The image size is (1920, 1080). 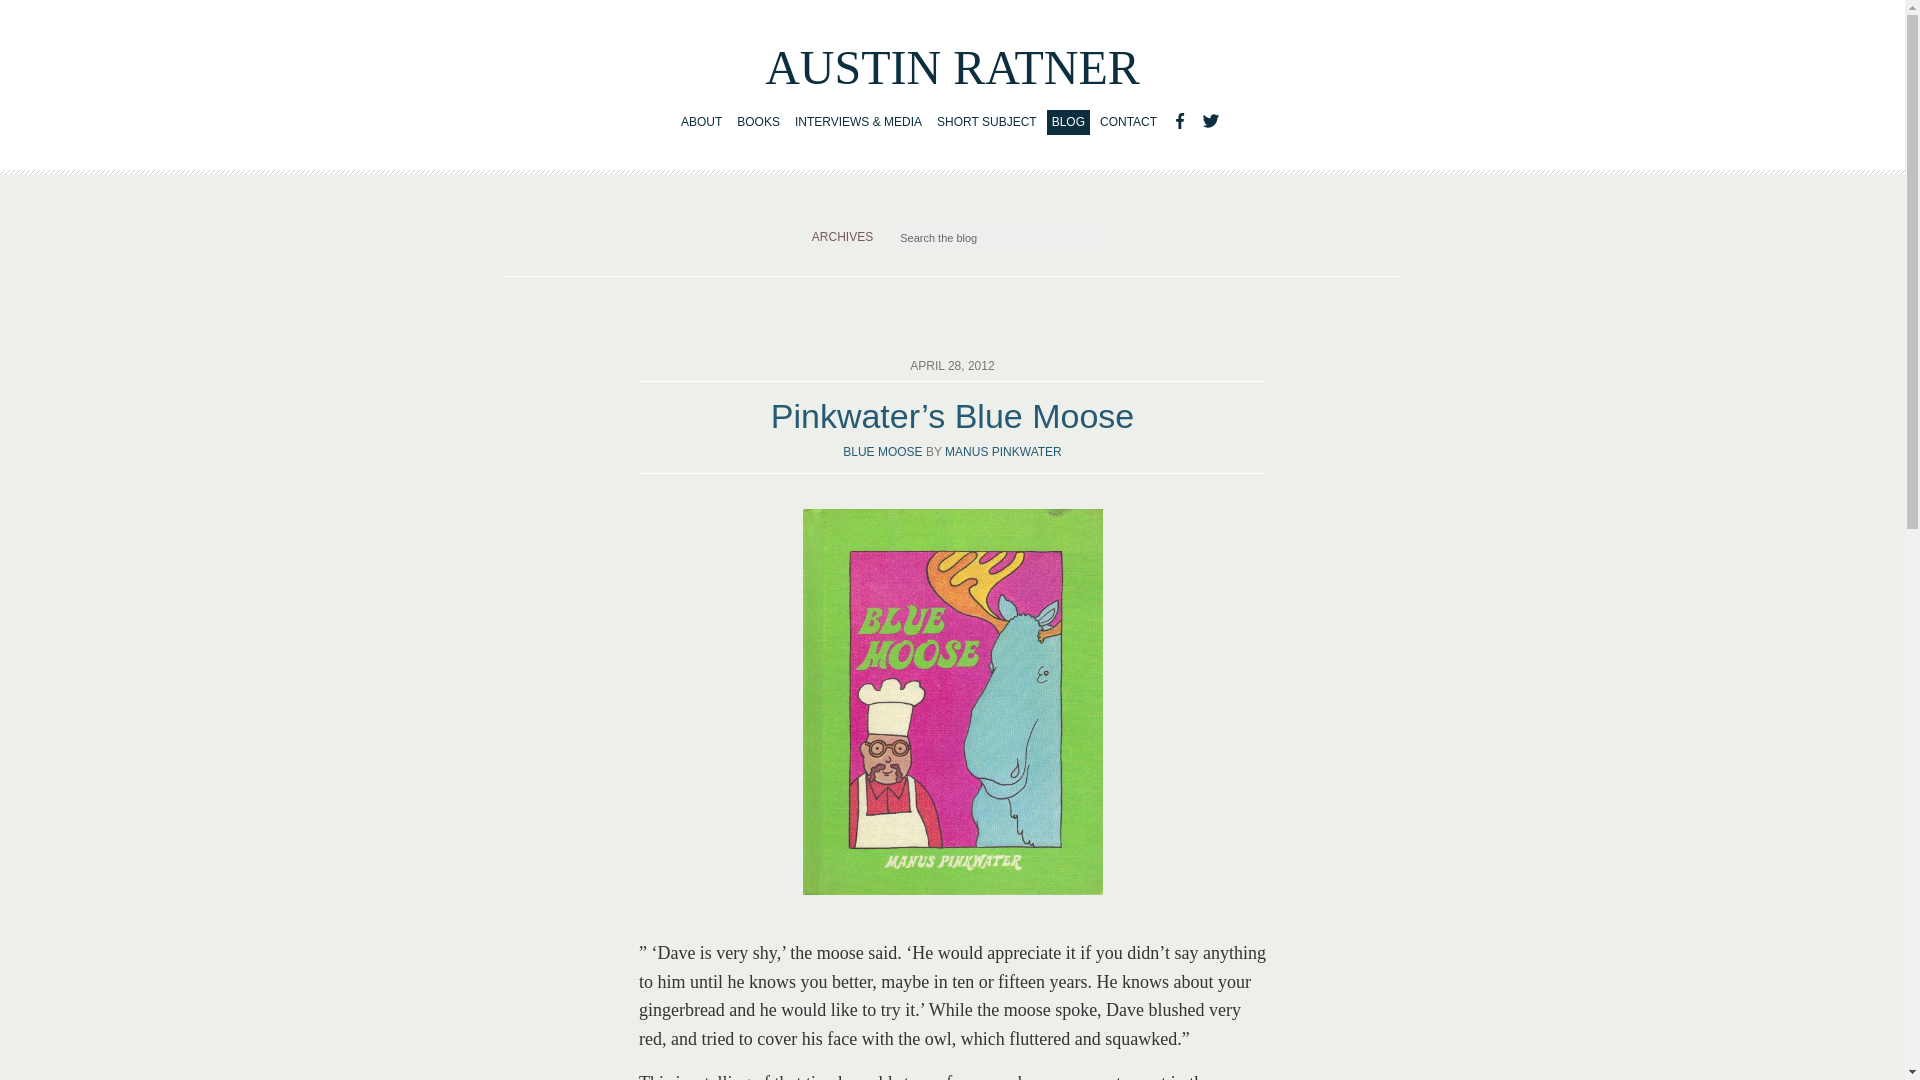 What do you see at coordinates (1068, 122) in the screenshot?
I see `BLOG` at bounding box center [1068, 122].